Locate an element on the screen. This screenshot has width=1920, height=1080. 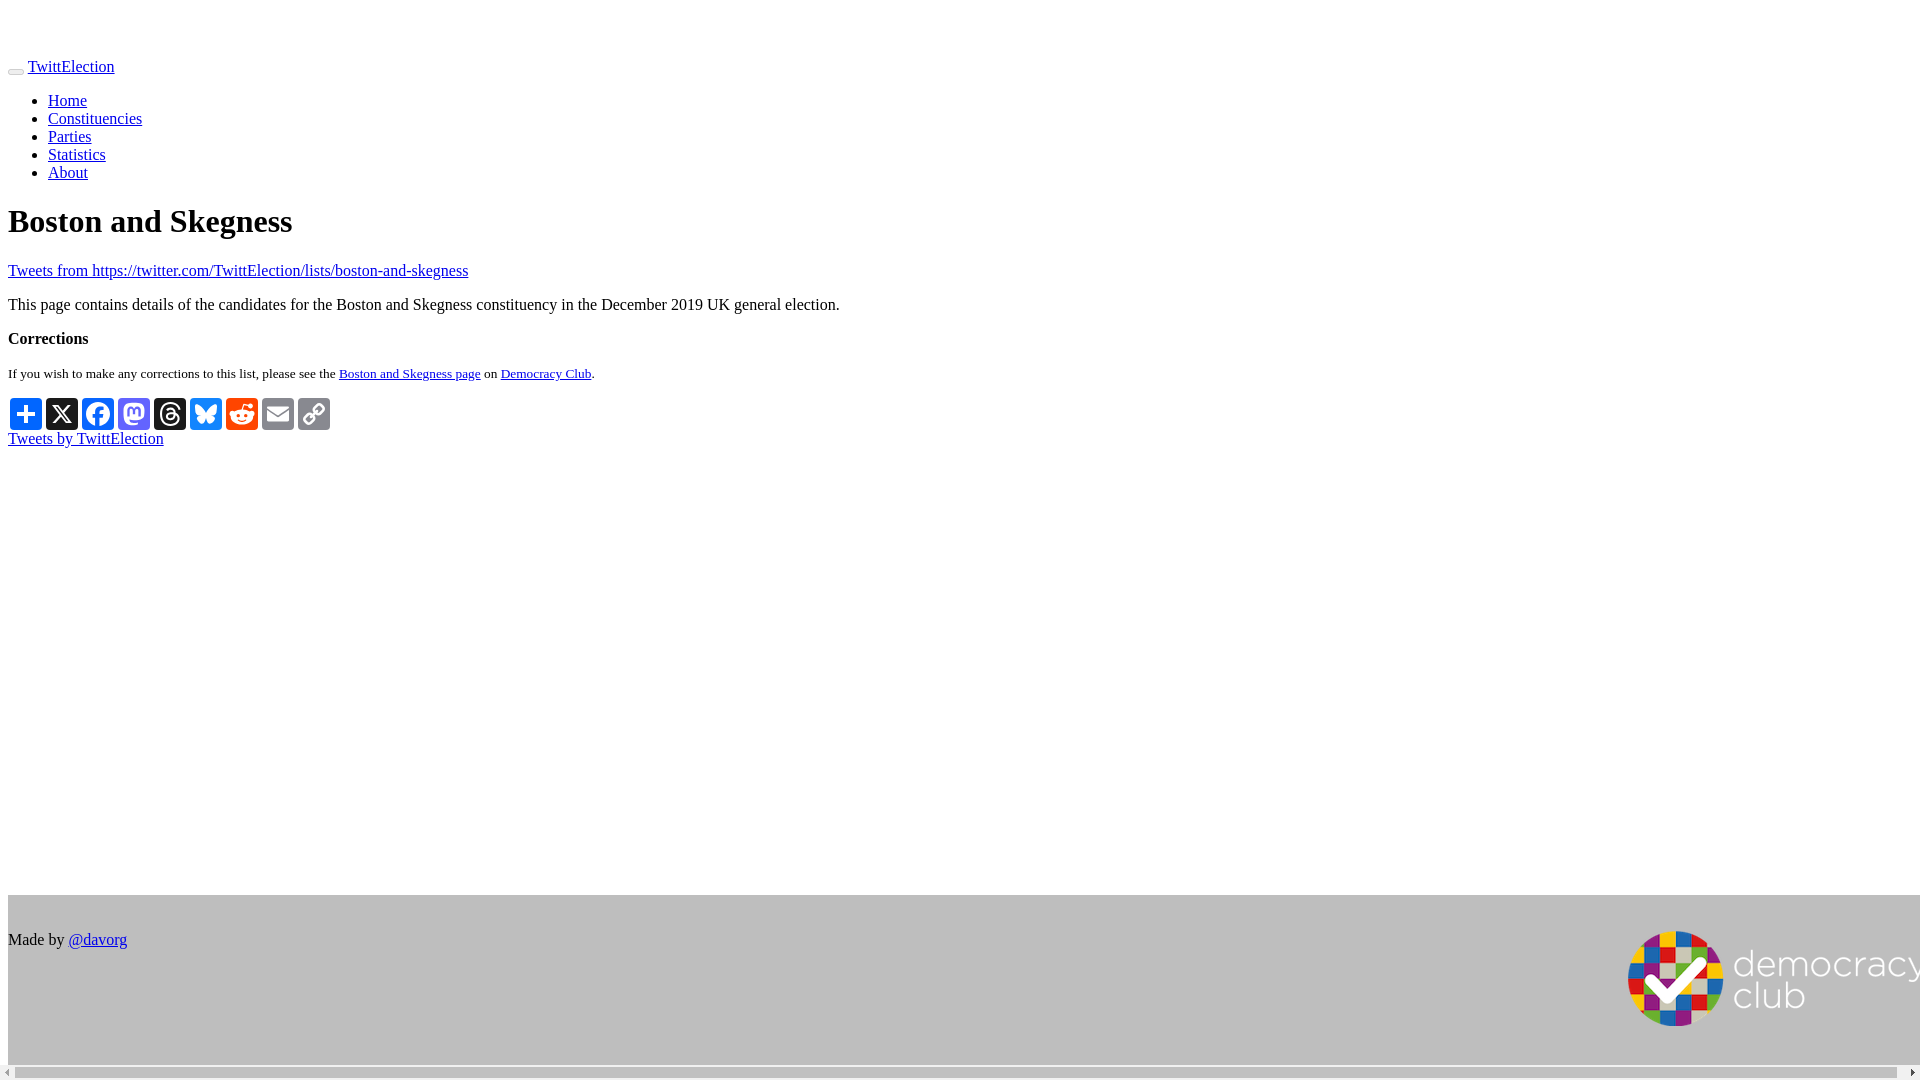
Threads is located at coordinates (170, 414).